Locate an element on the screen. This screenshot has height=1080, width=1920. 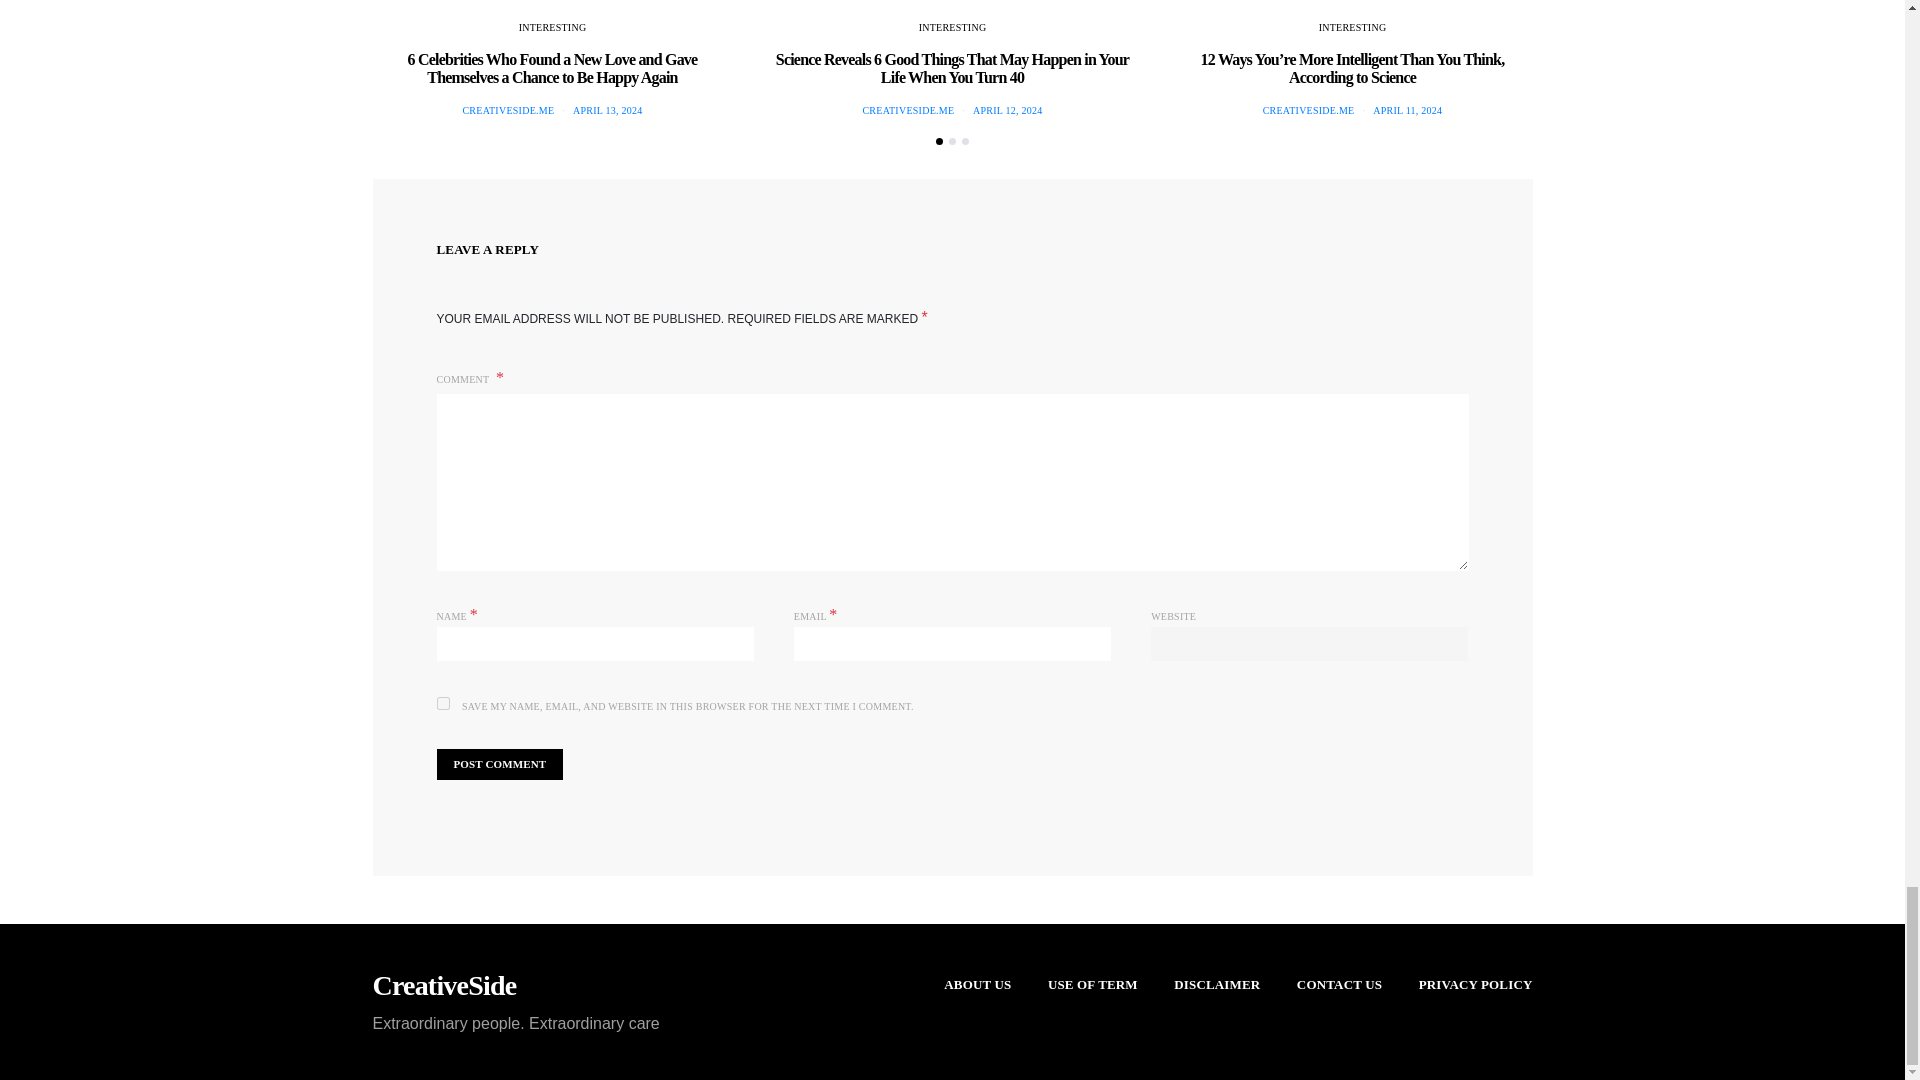
View all posts by creativeside.me is located at coordinates (508, 110).